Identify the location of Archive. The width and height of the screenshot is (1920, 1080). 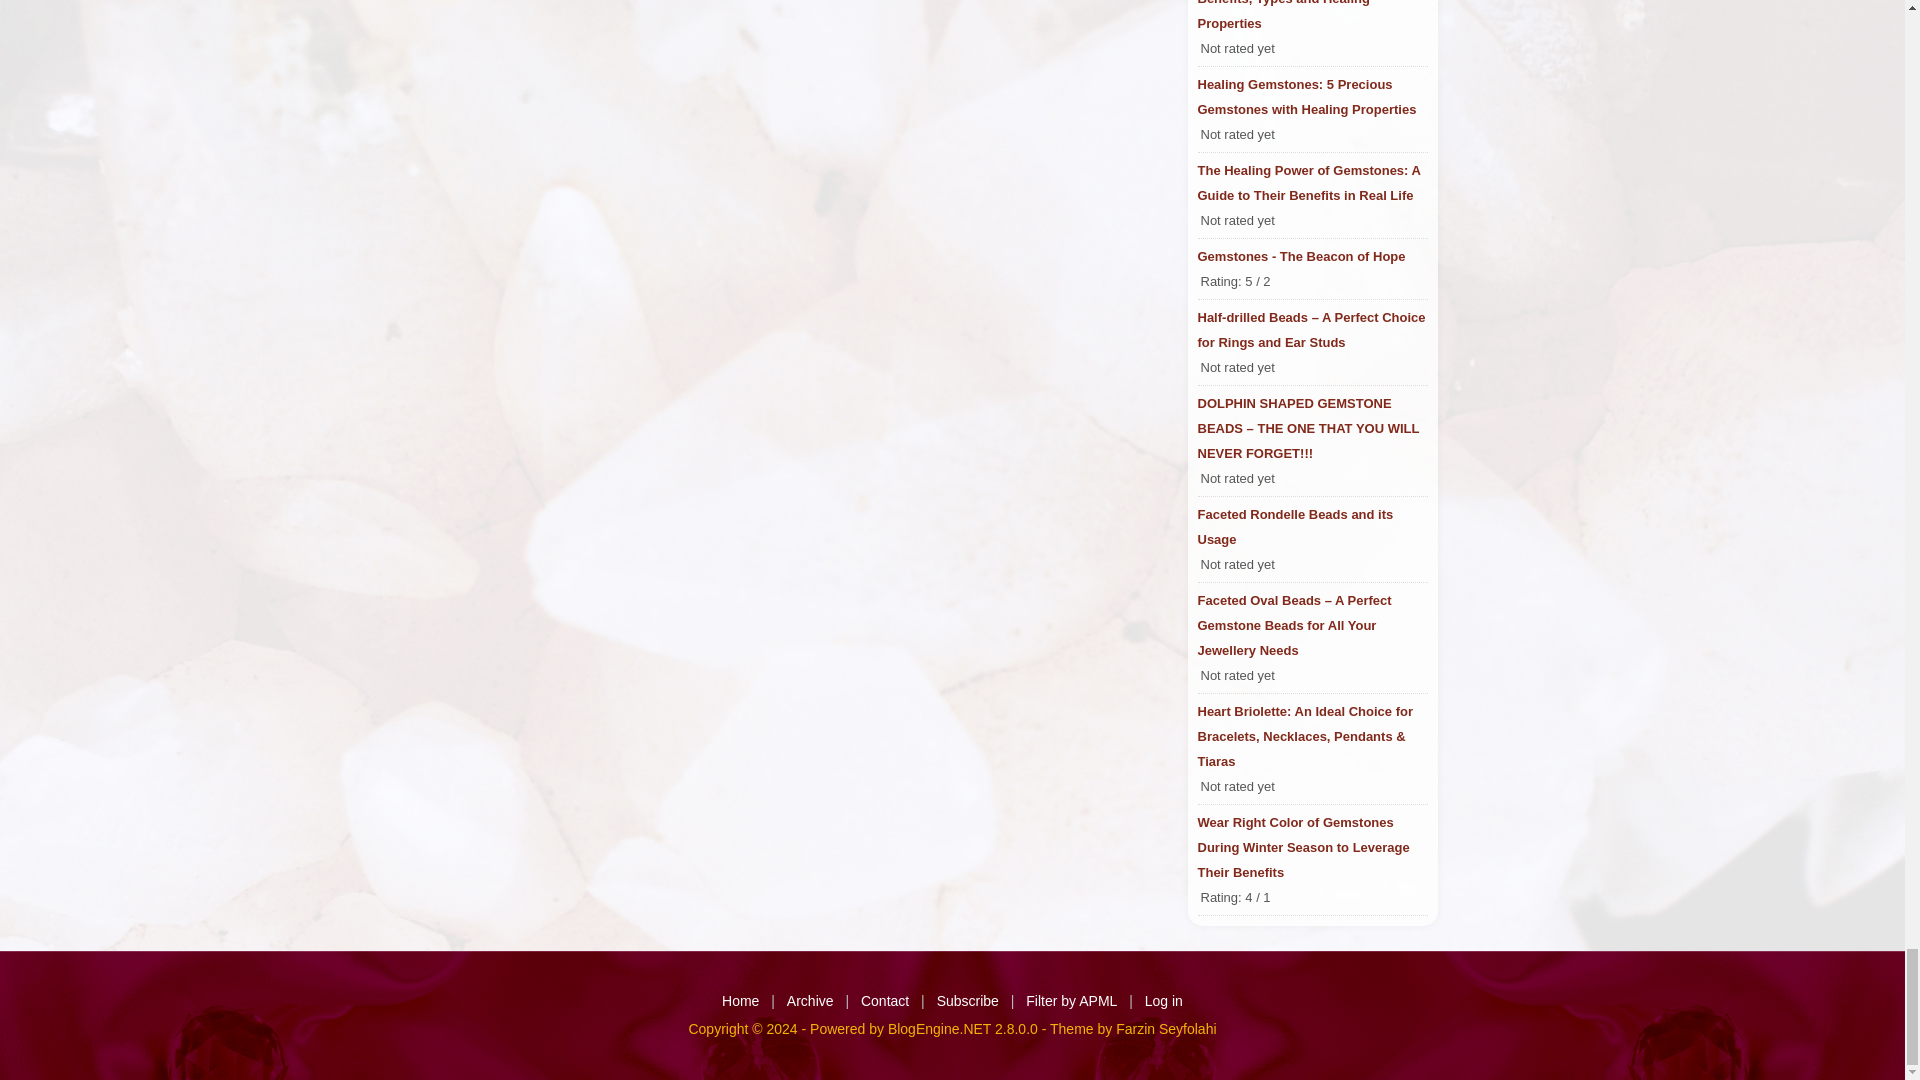
(810, 1000).